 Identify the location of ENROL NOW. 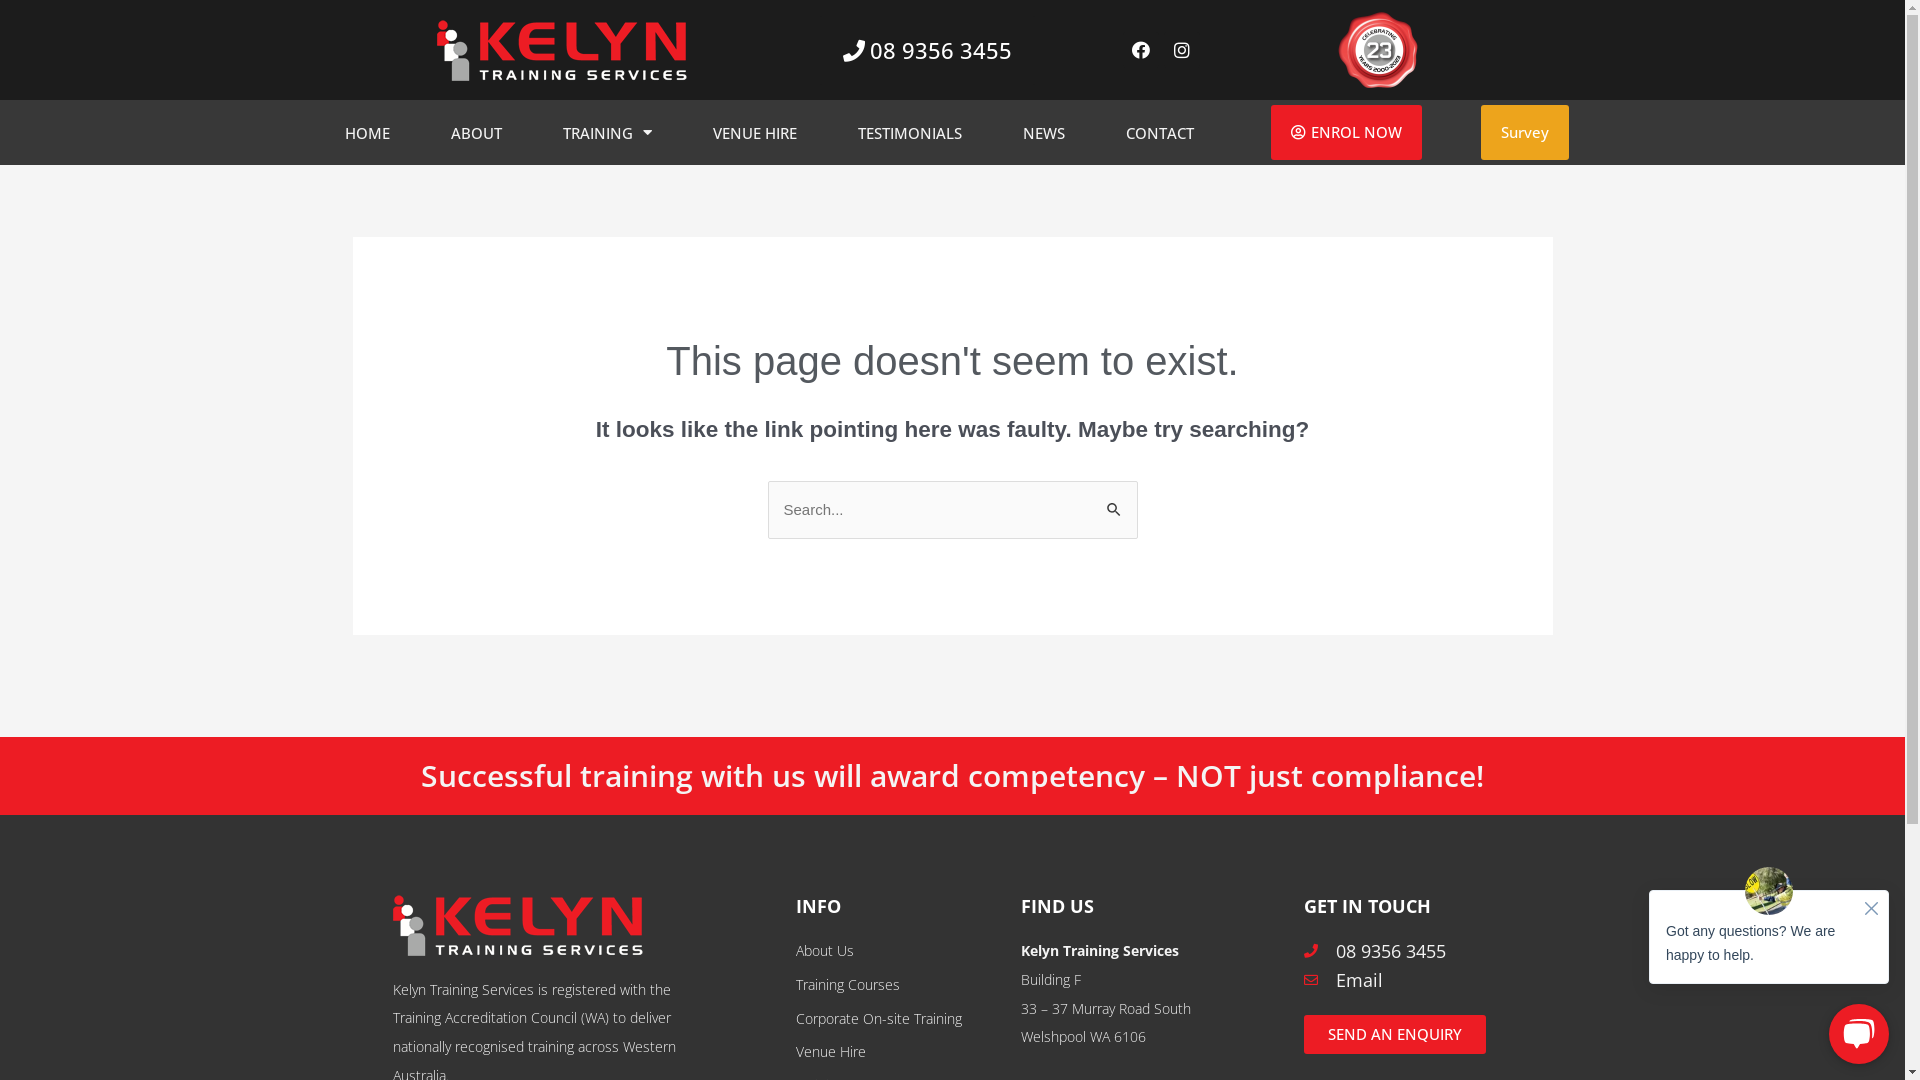
(1346, 132).